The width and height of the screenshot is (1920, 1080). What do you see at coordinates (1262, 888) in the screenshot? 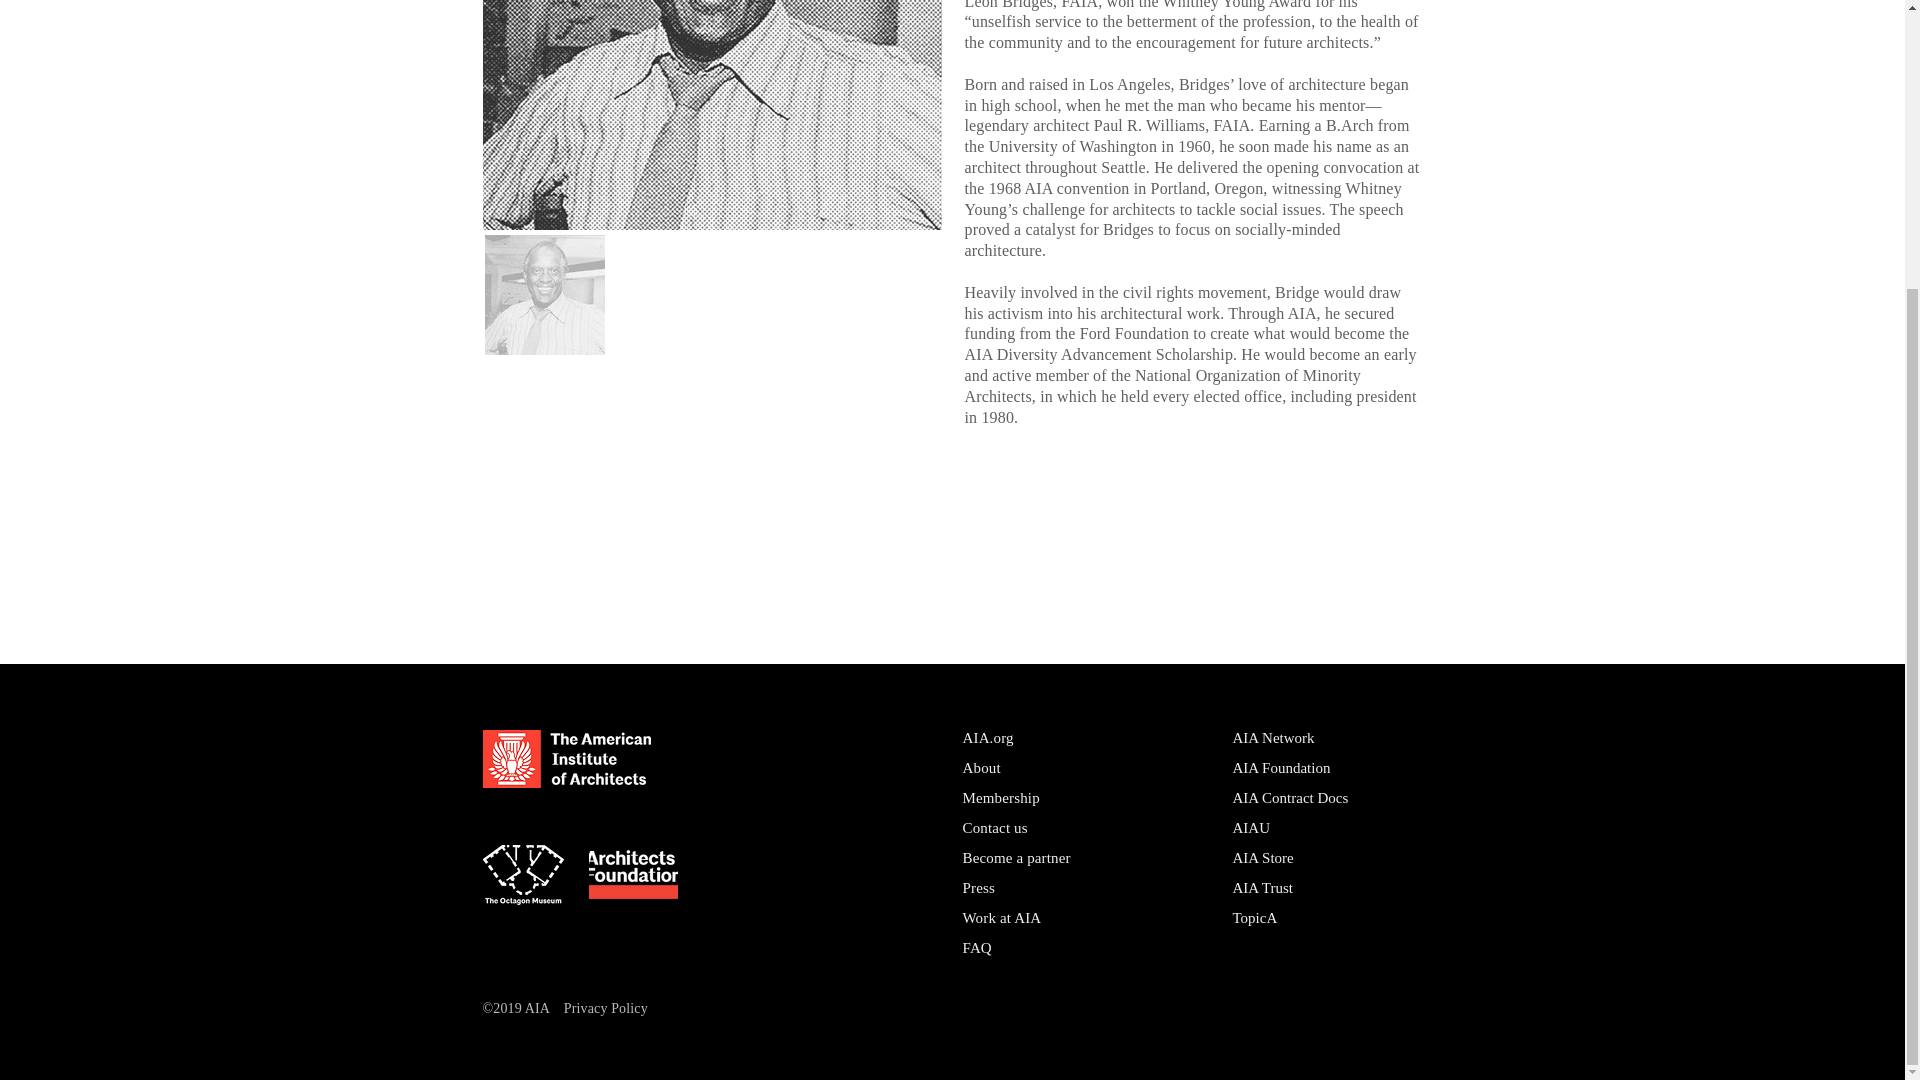
I see `AIA Trust` at bounding box center [1262, 888].